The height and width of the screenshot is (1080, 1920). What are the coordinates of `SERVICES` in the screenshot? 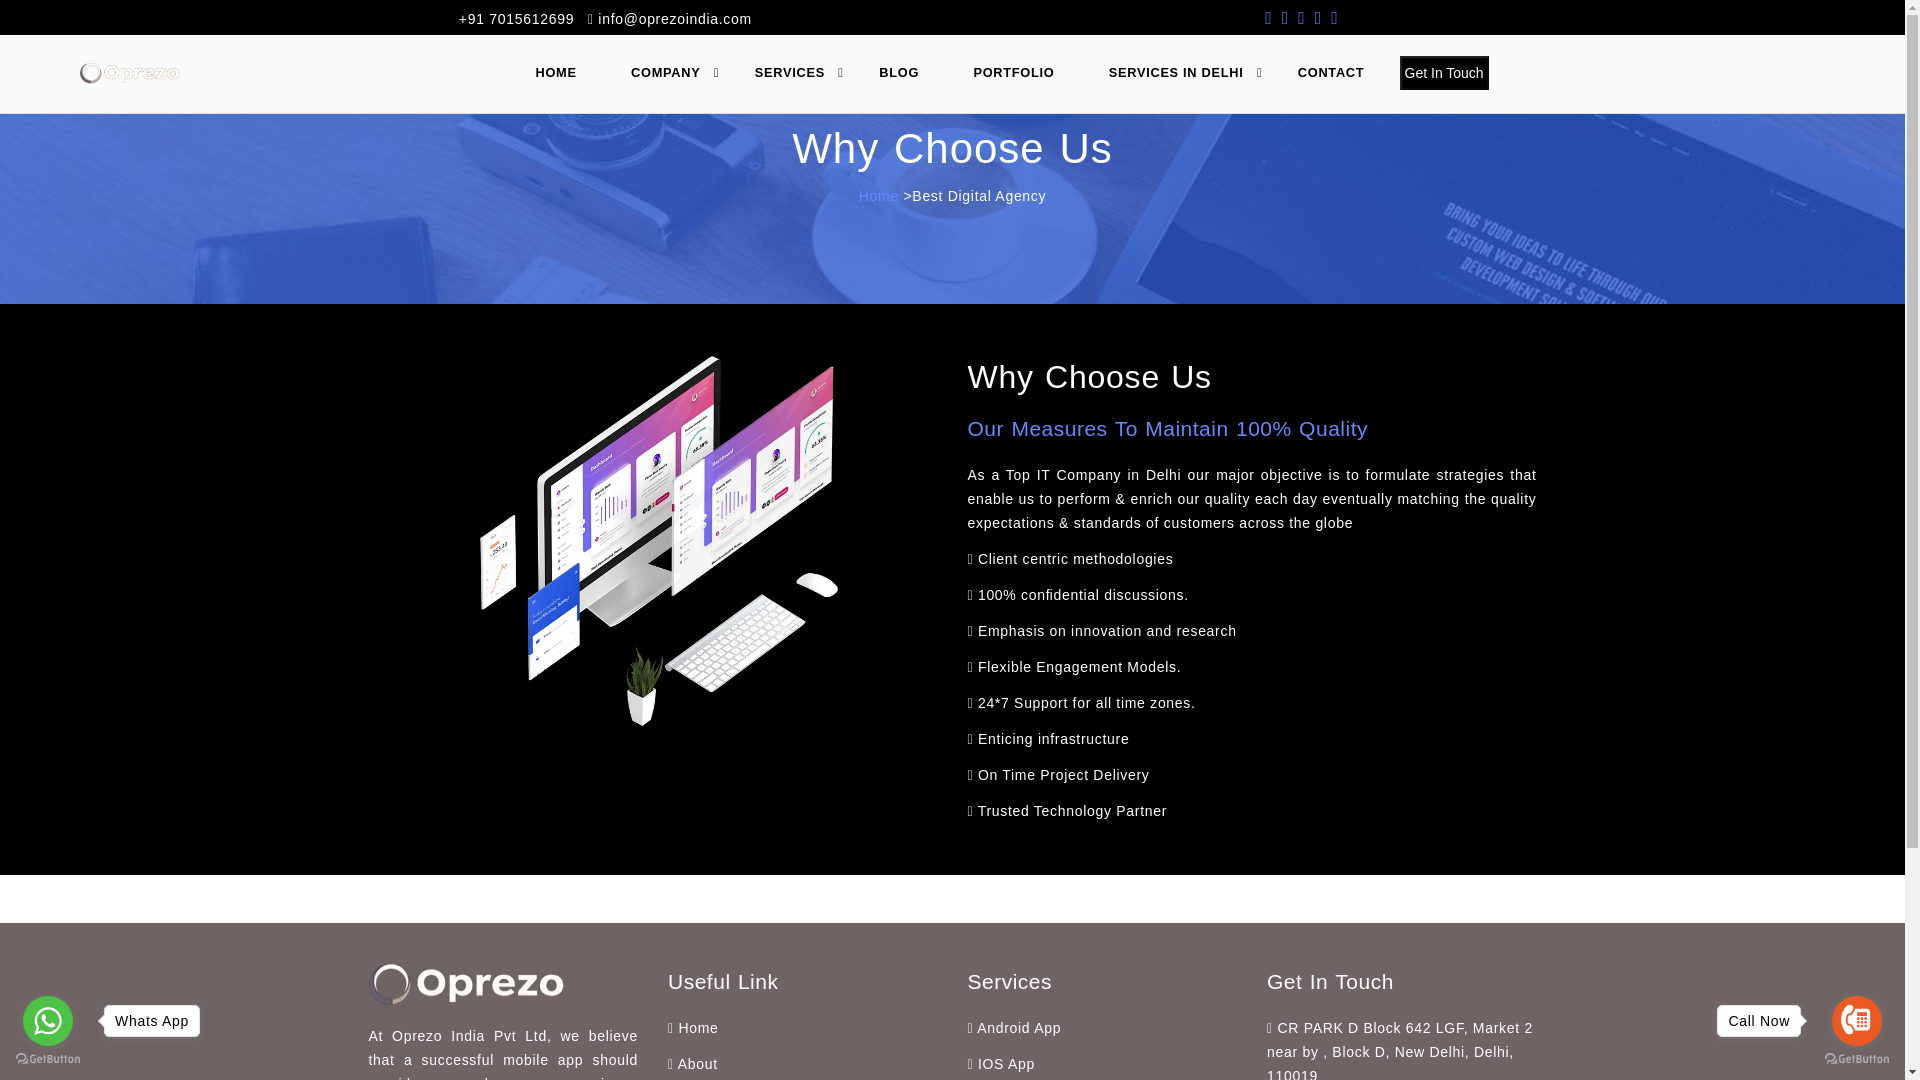 It's located at (798, 72).